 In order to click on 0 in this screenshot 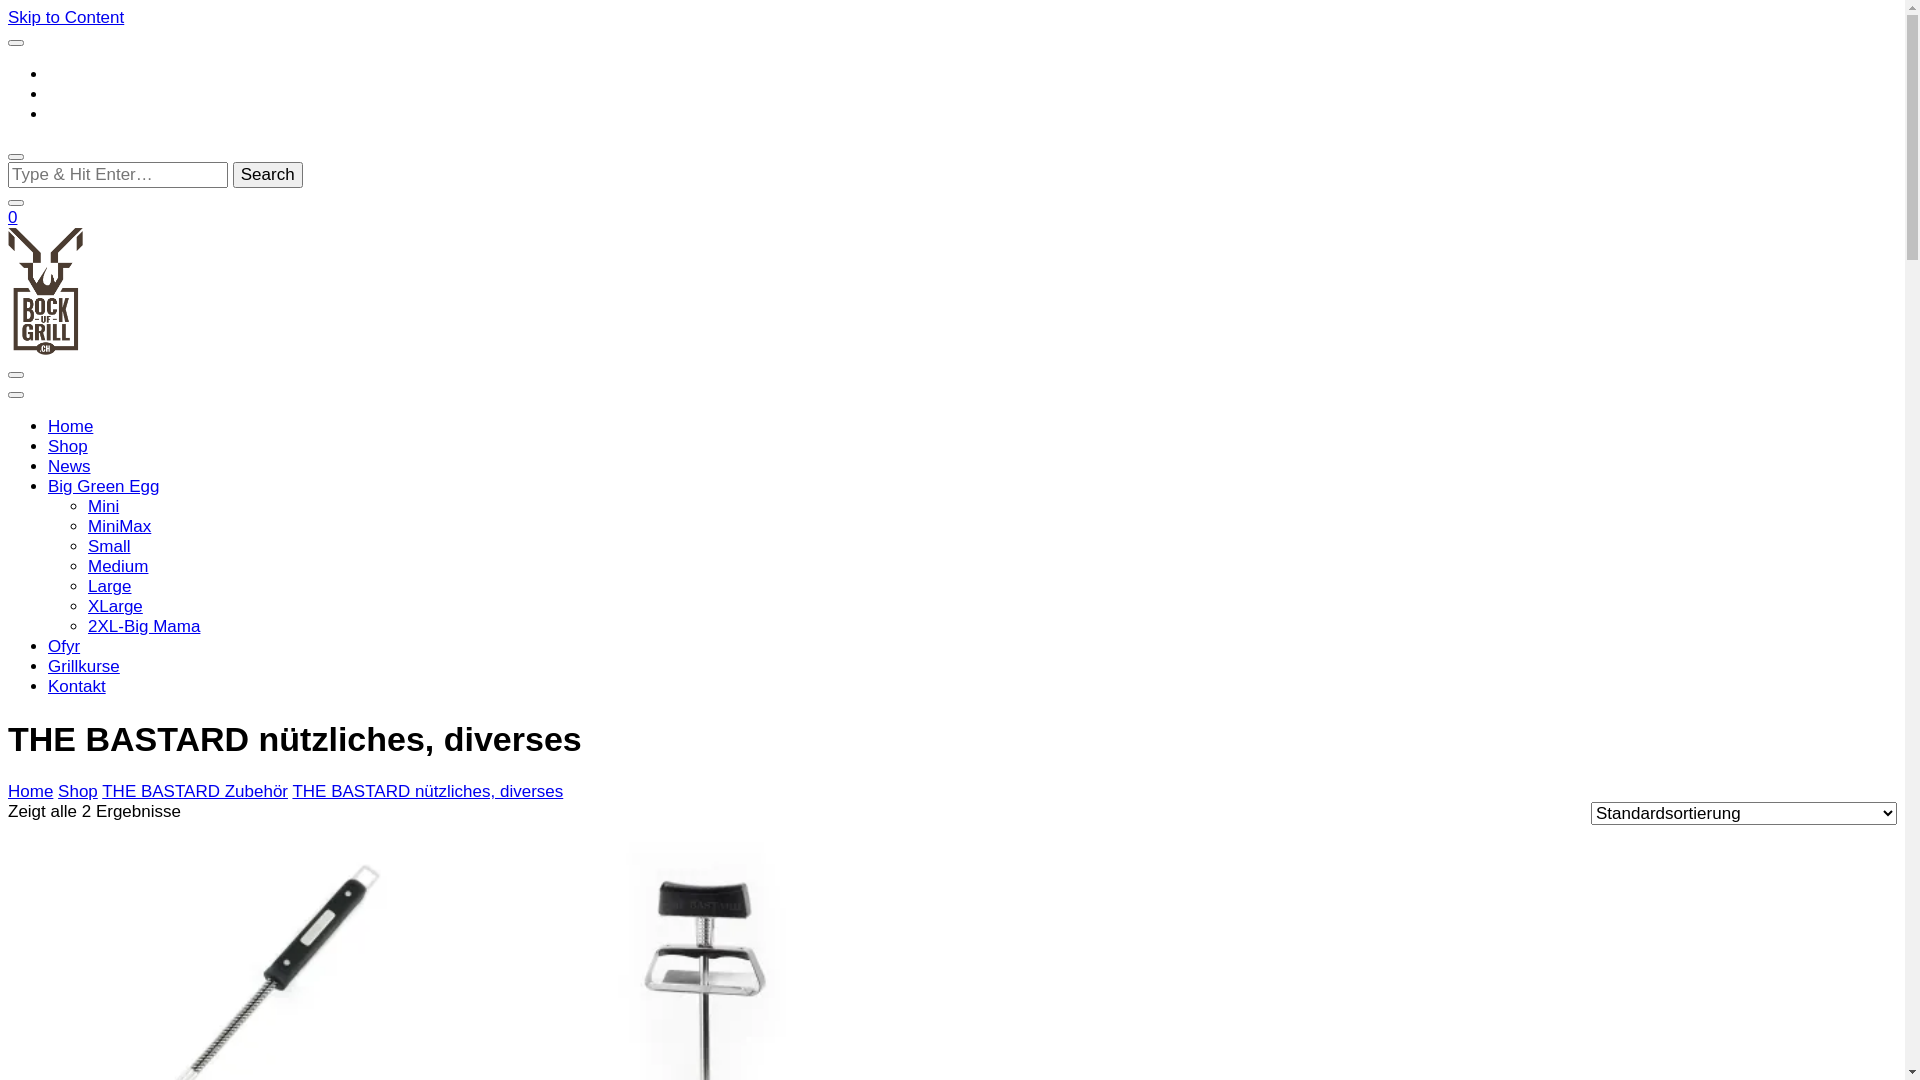, I will do `click(12, 218)`.